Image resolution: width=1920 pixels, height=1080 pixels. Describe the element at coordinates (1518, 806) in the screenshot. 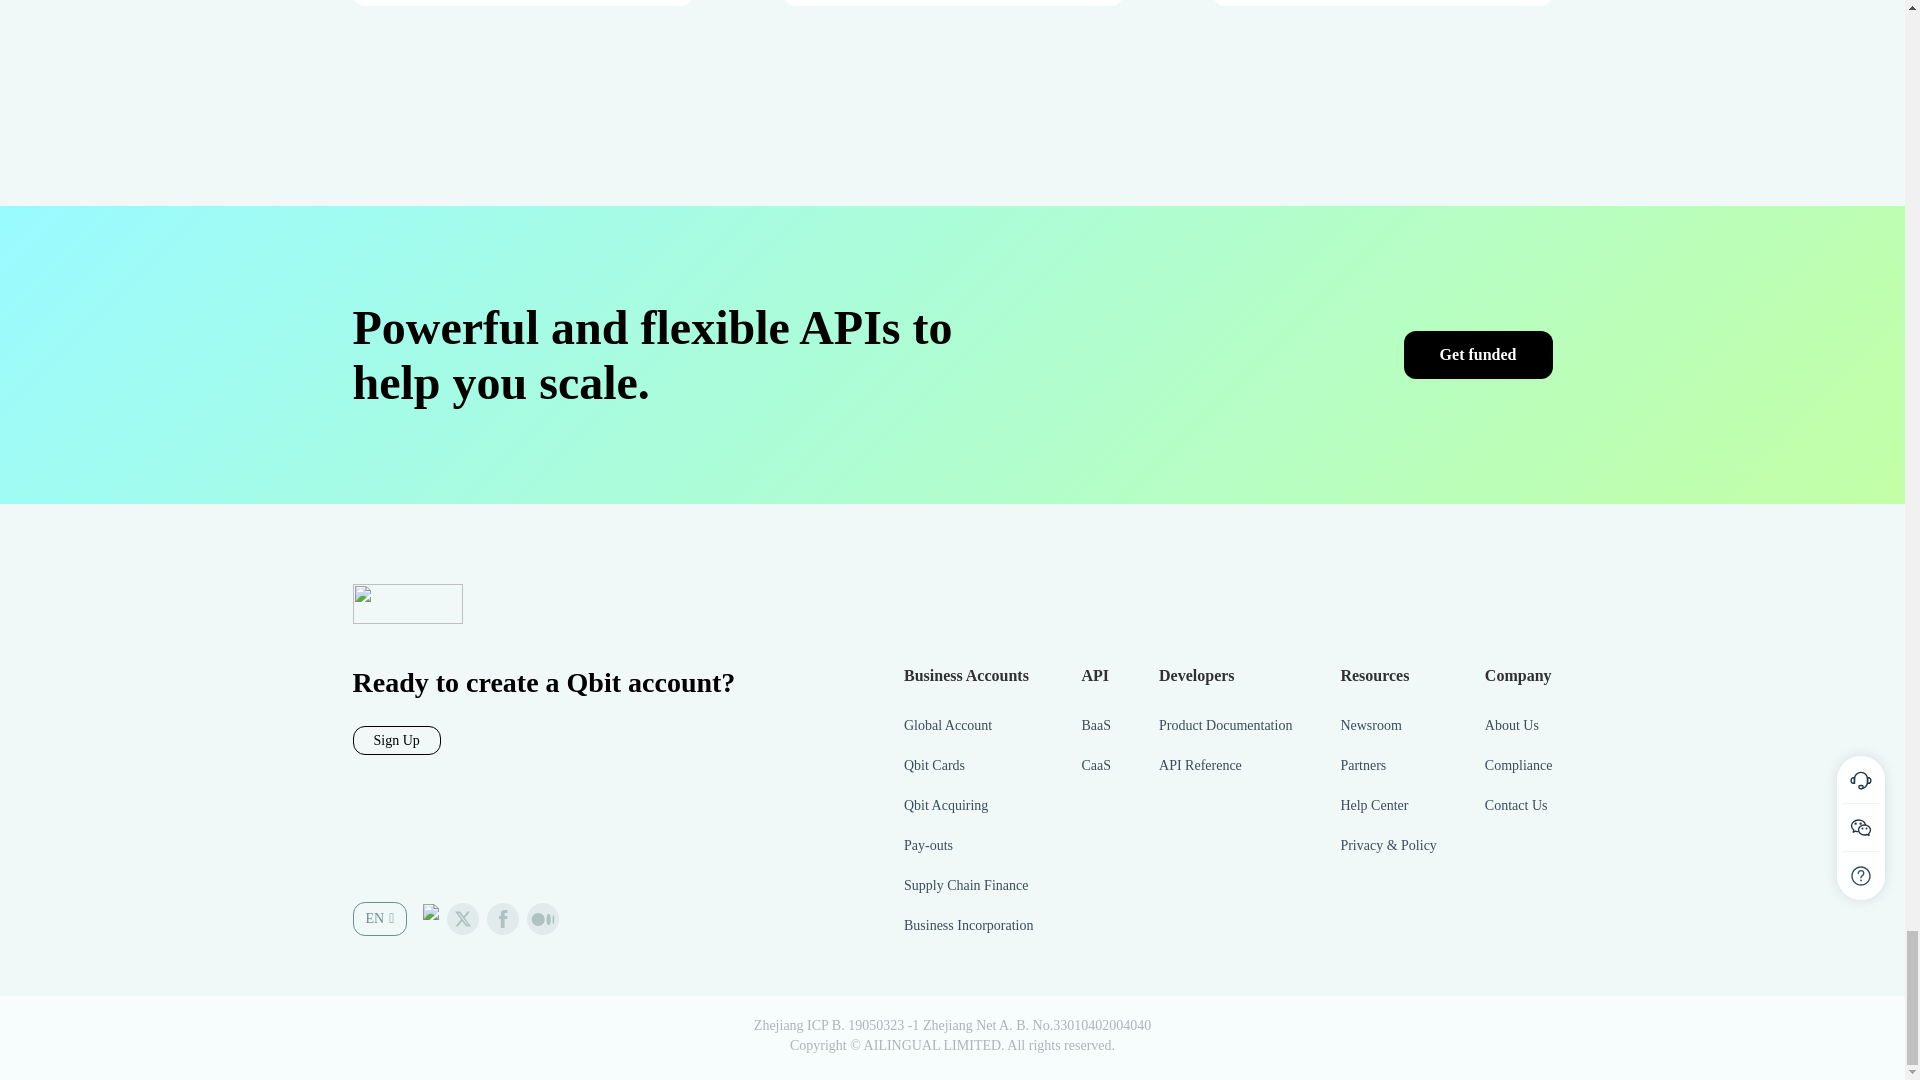

I see `Contact Us` at that location.